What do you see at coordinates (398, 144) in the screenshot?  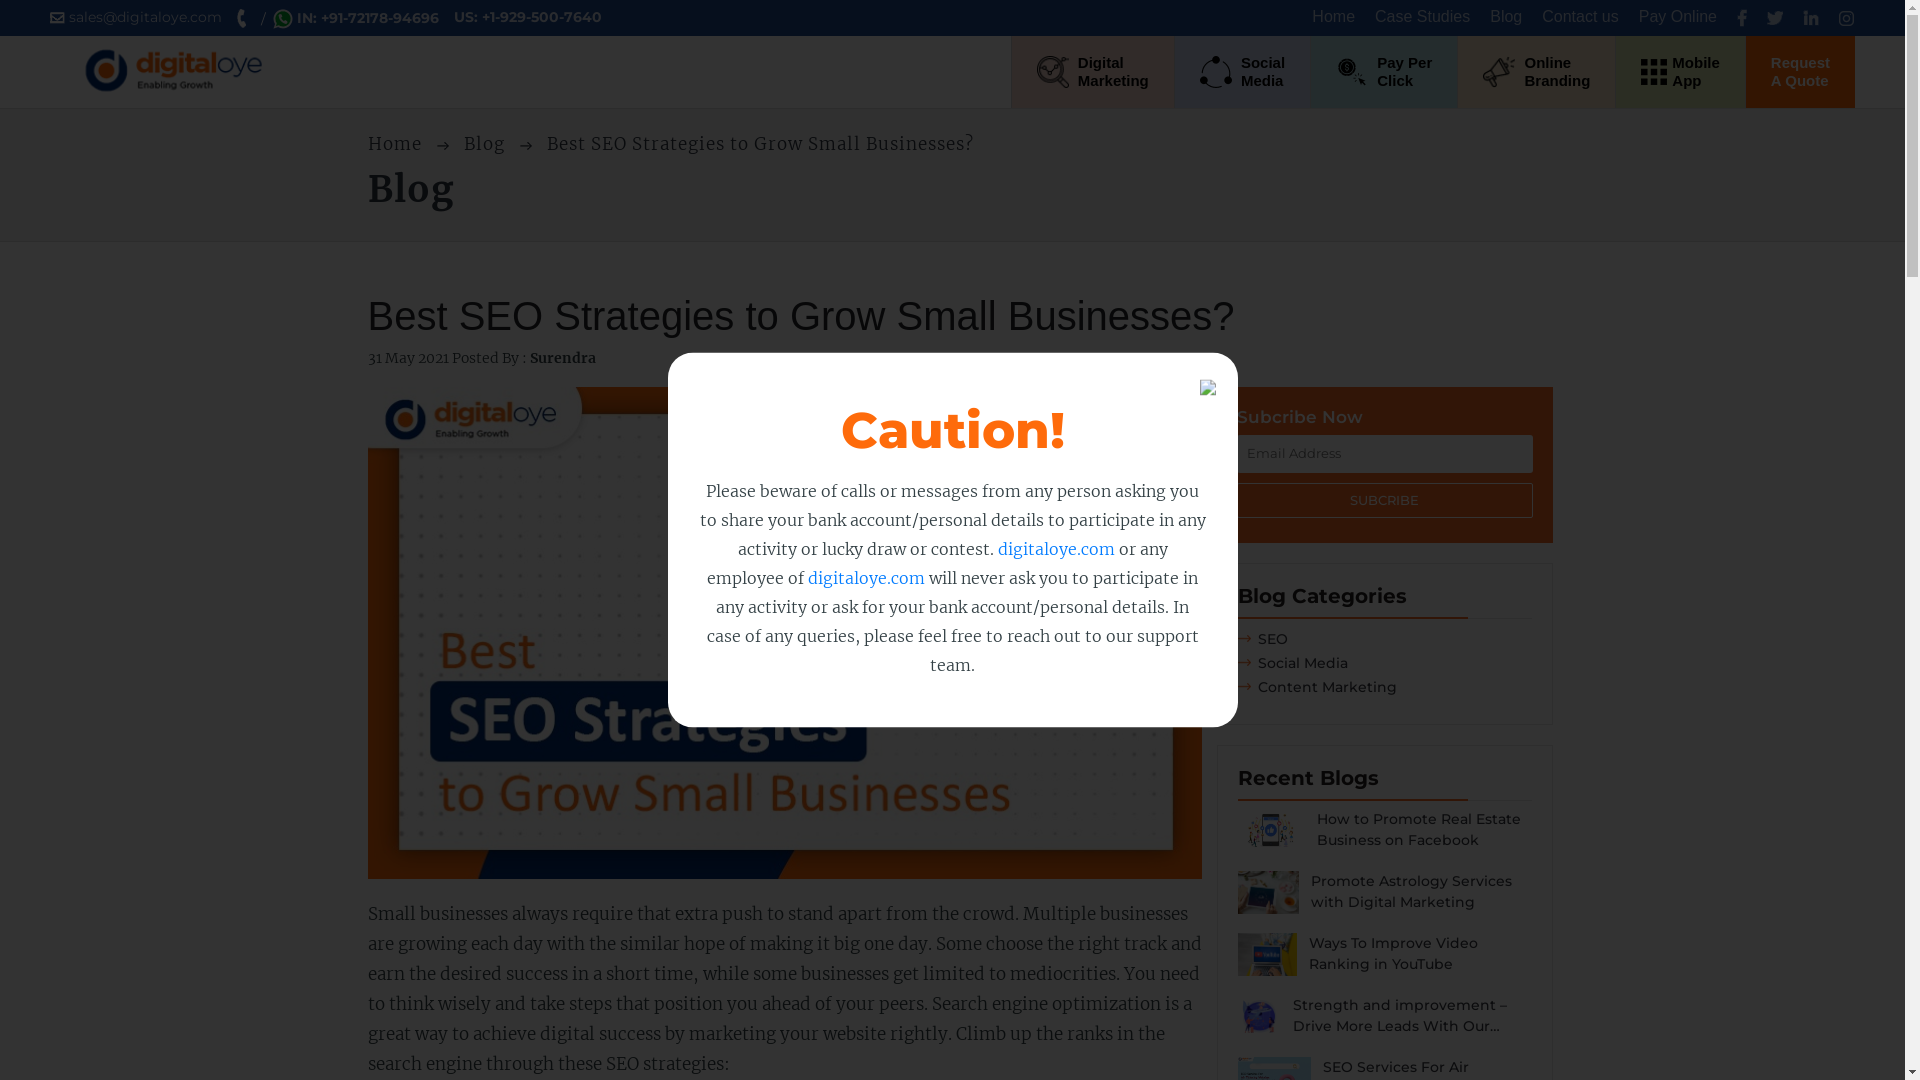 I see `Home` at bounding box center [398, 144].